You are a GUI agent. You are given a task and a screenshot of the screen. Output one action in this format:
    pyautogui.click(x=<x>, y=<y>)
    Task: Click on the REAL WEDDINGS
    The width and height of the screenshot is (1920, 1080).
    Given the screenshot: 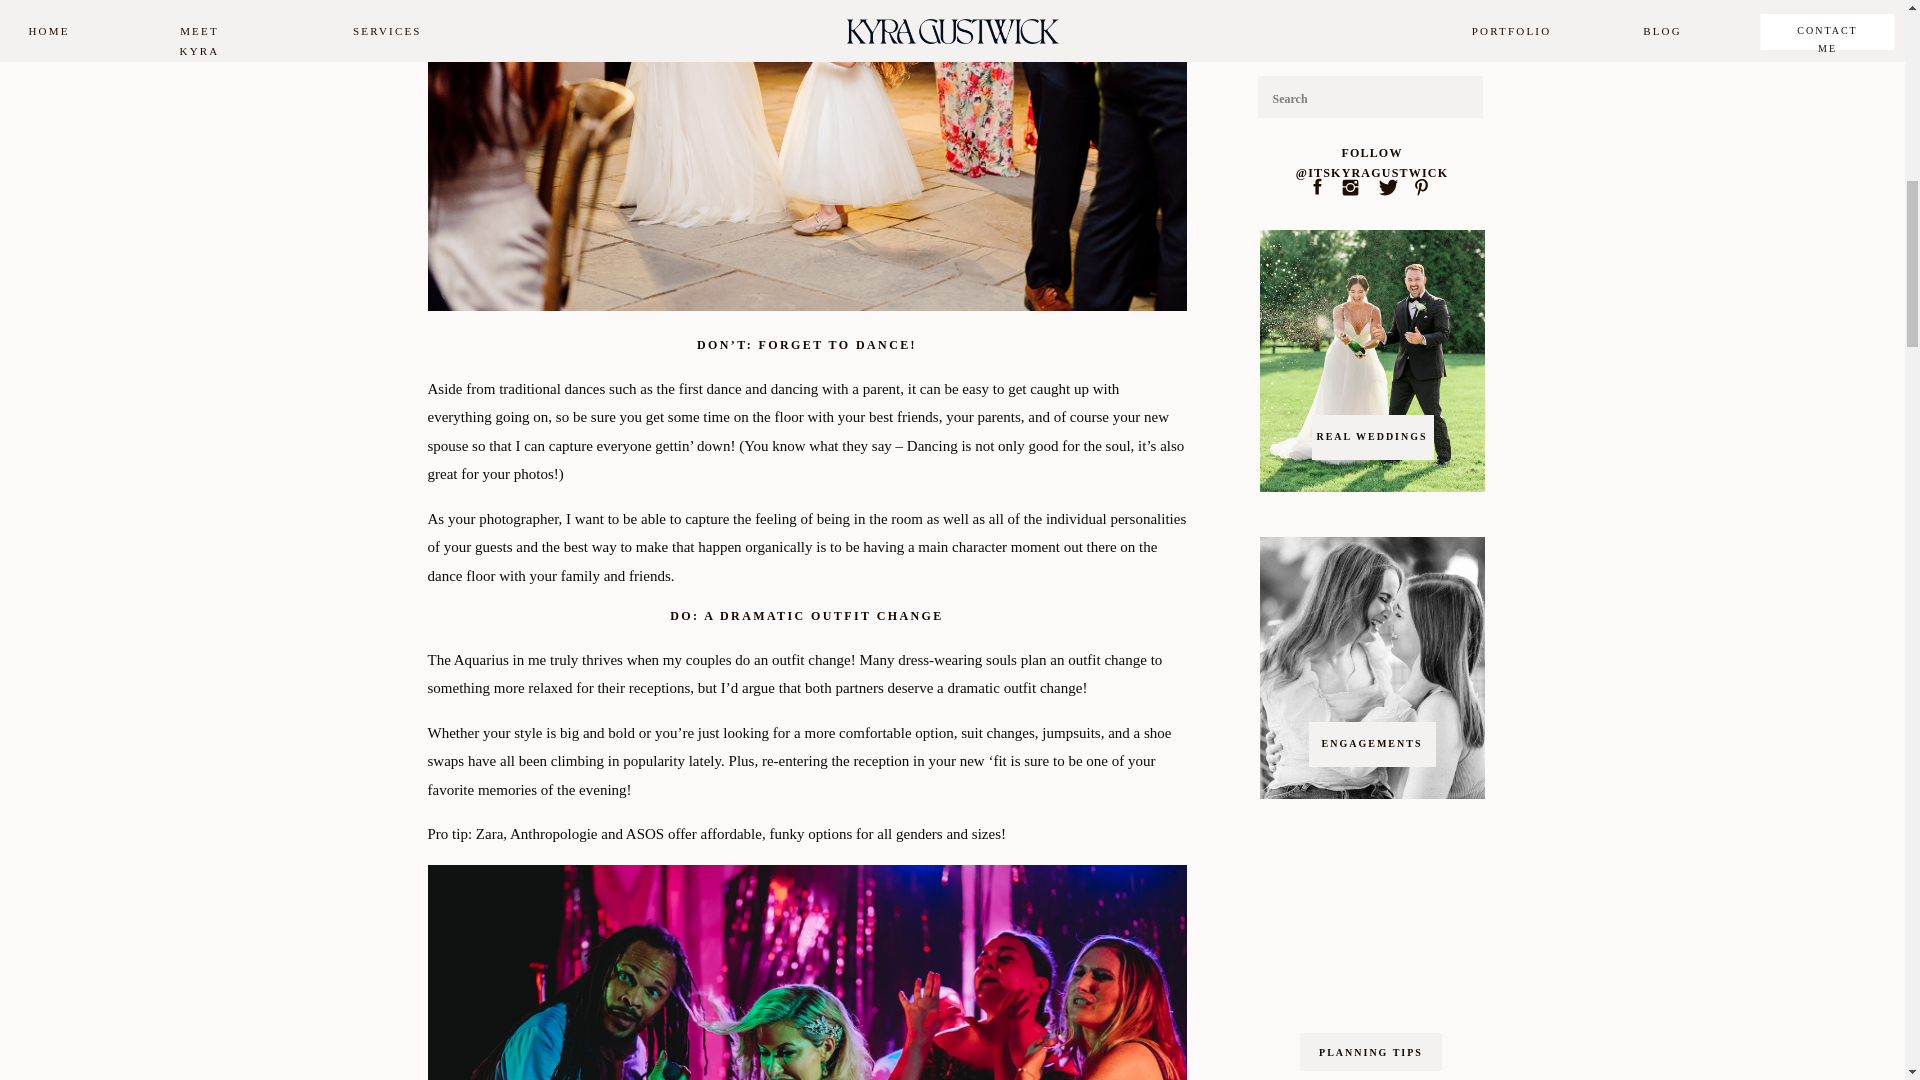 What is the action you would take?
    pyautogui.click(x=1372, y=442)
    